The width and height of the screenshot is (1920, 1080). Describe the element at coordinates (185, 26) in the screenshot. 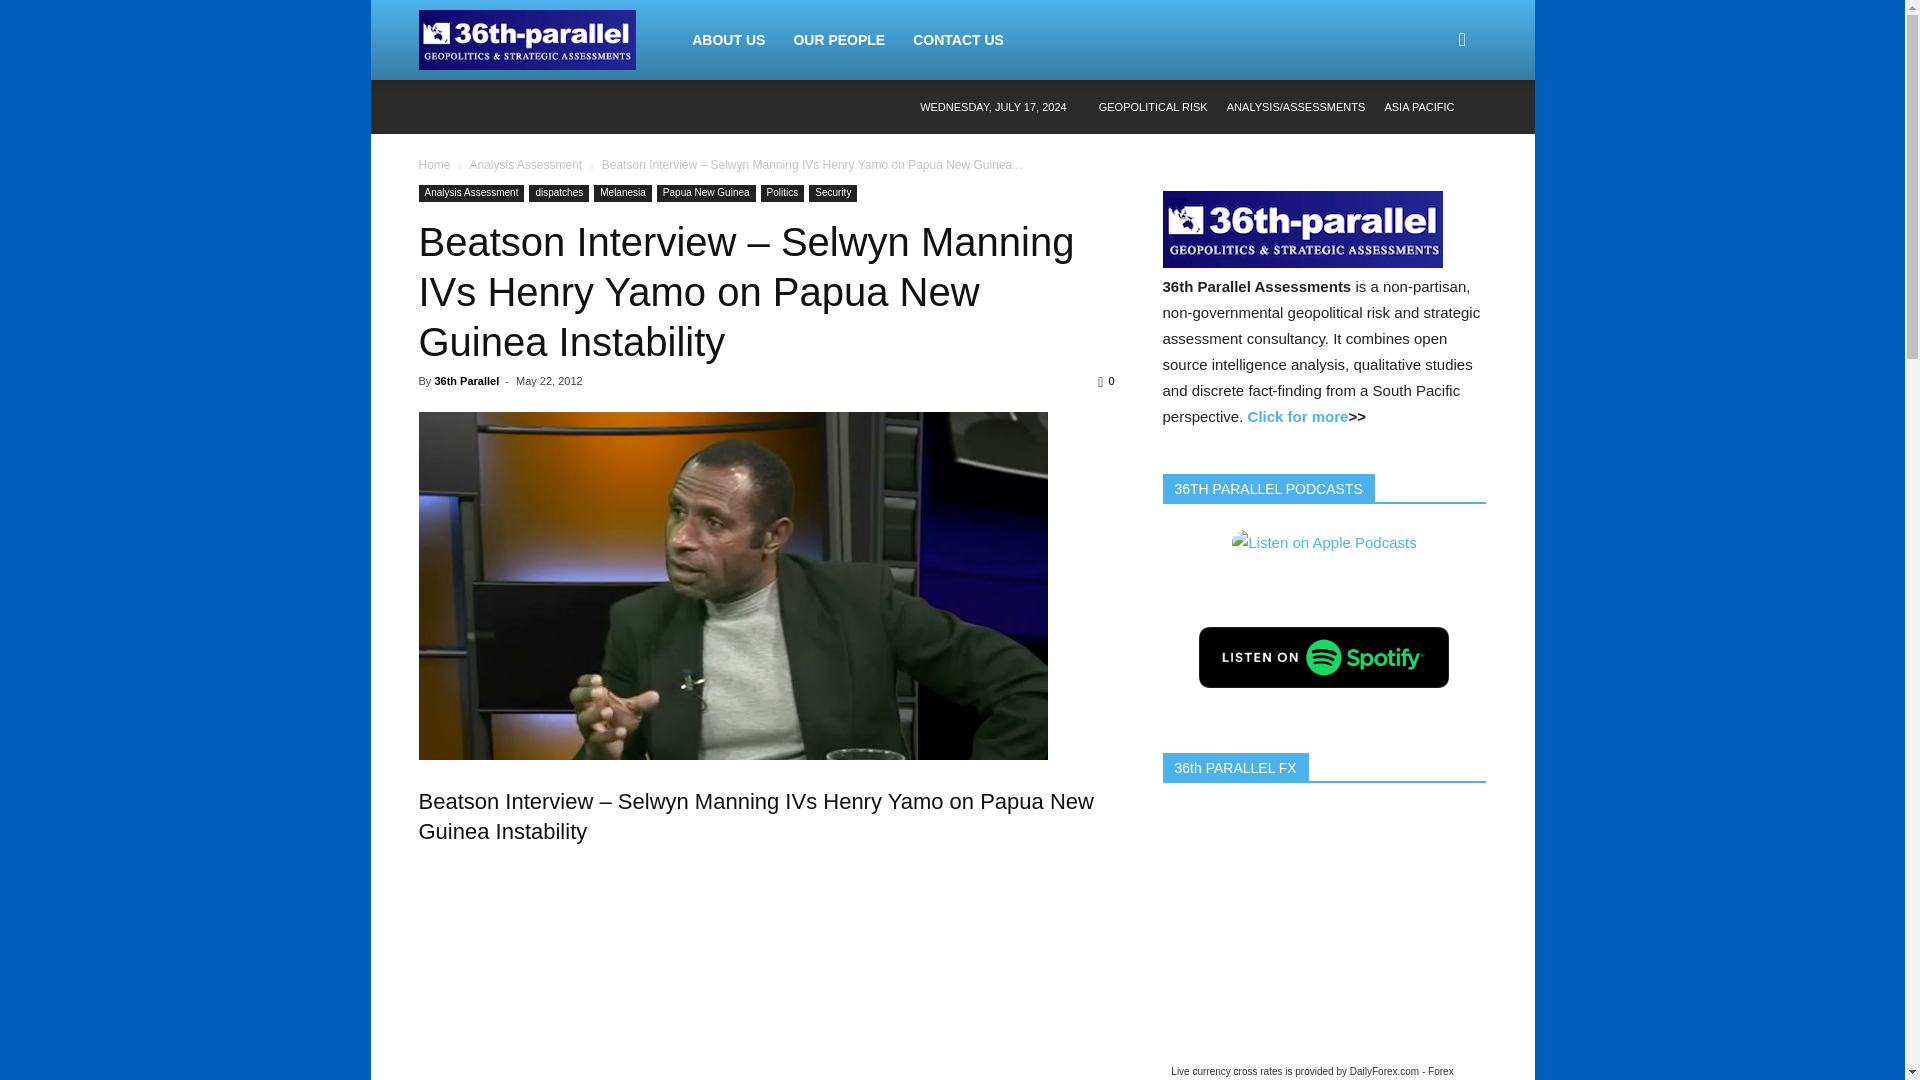

I see `CLOSE` at that location.